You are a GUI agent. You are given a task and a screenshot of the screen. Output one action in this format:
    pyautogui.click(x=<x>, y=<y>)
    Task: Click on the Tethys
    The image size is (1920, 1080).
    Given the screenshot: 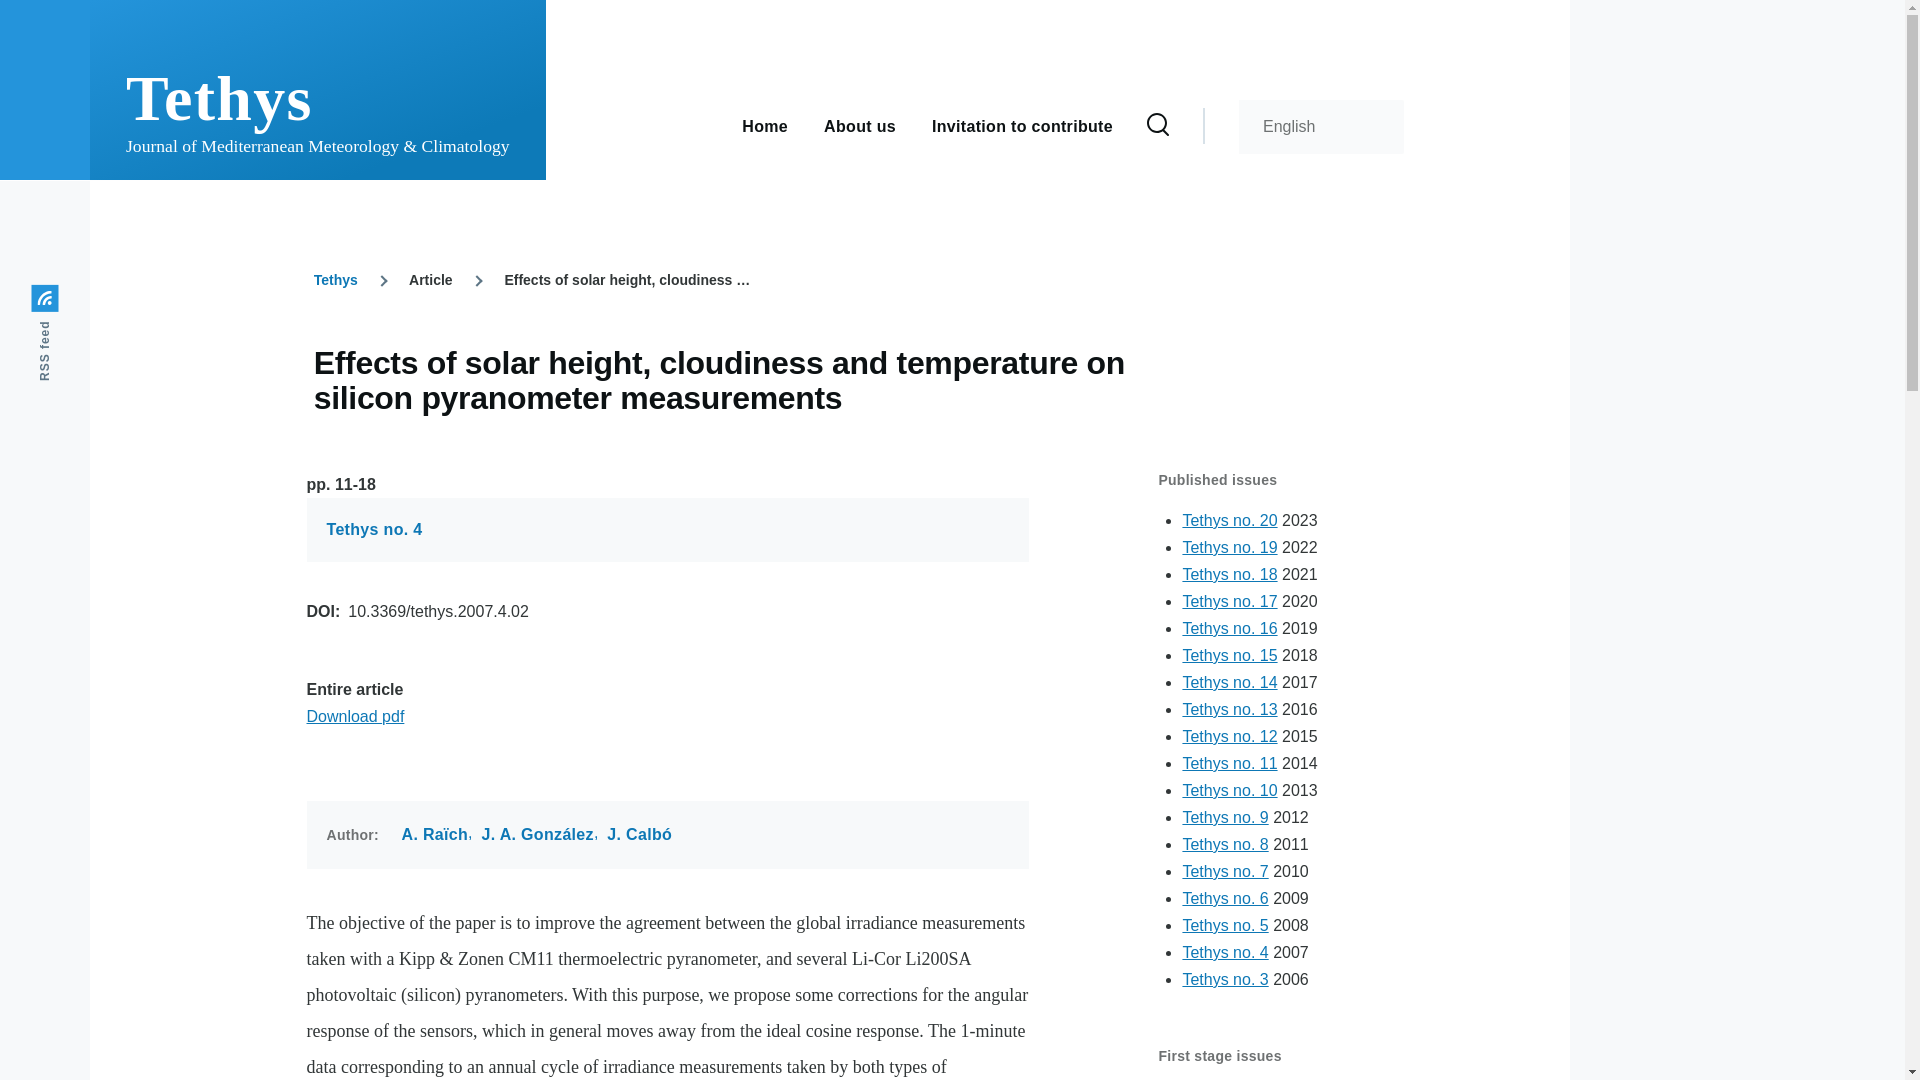 What is the action you would take?
    pyautogui.click(x=336, y=280)
    